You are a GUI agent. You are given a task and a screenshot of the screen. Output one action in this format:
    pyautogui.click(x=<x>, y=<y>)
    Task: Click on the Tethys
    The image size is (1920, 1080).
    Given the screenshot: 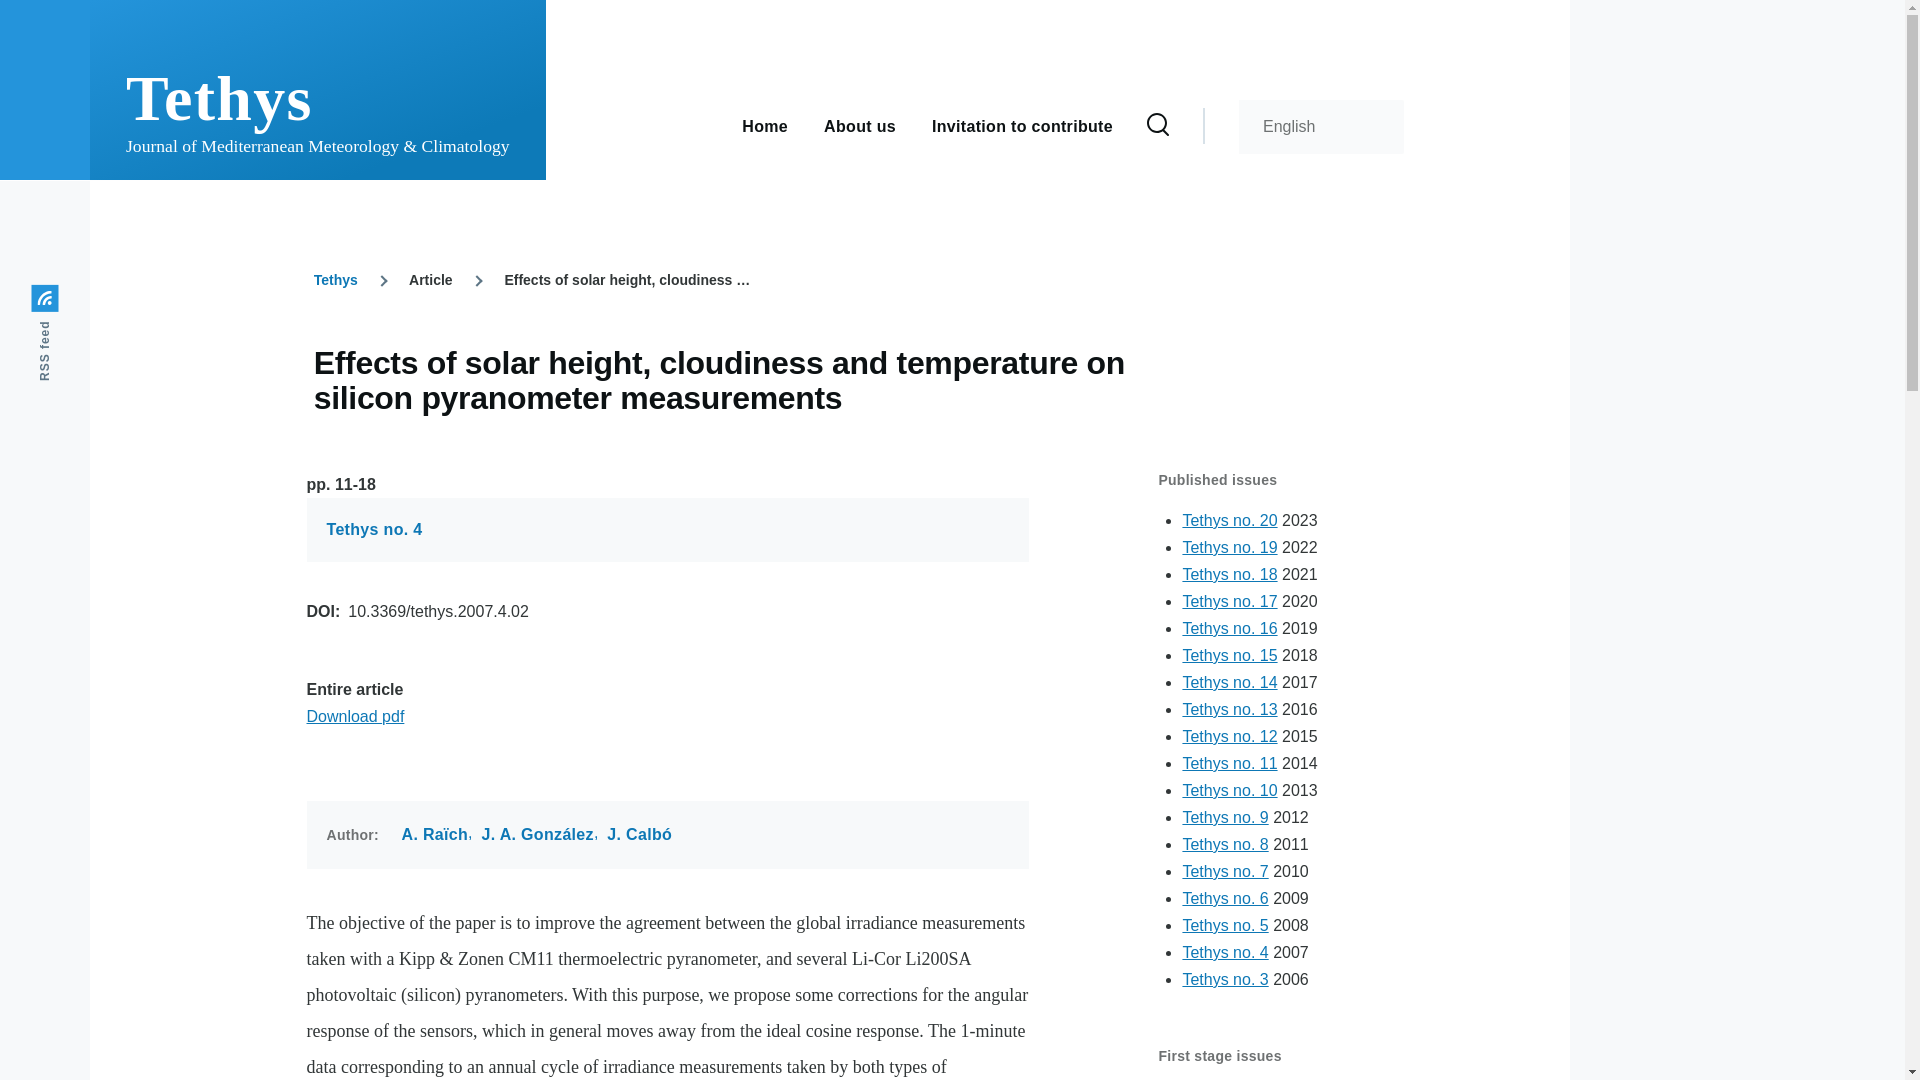 What is the action you would take?
    pyautogui.click(x=336, y=280)
    